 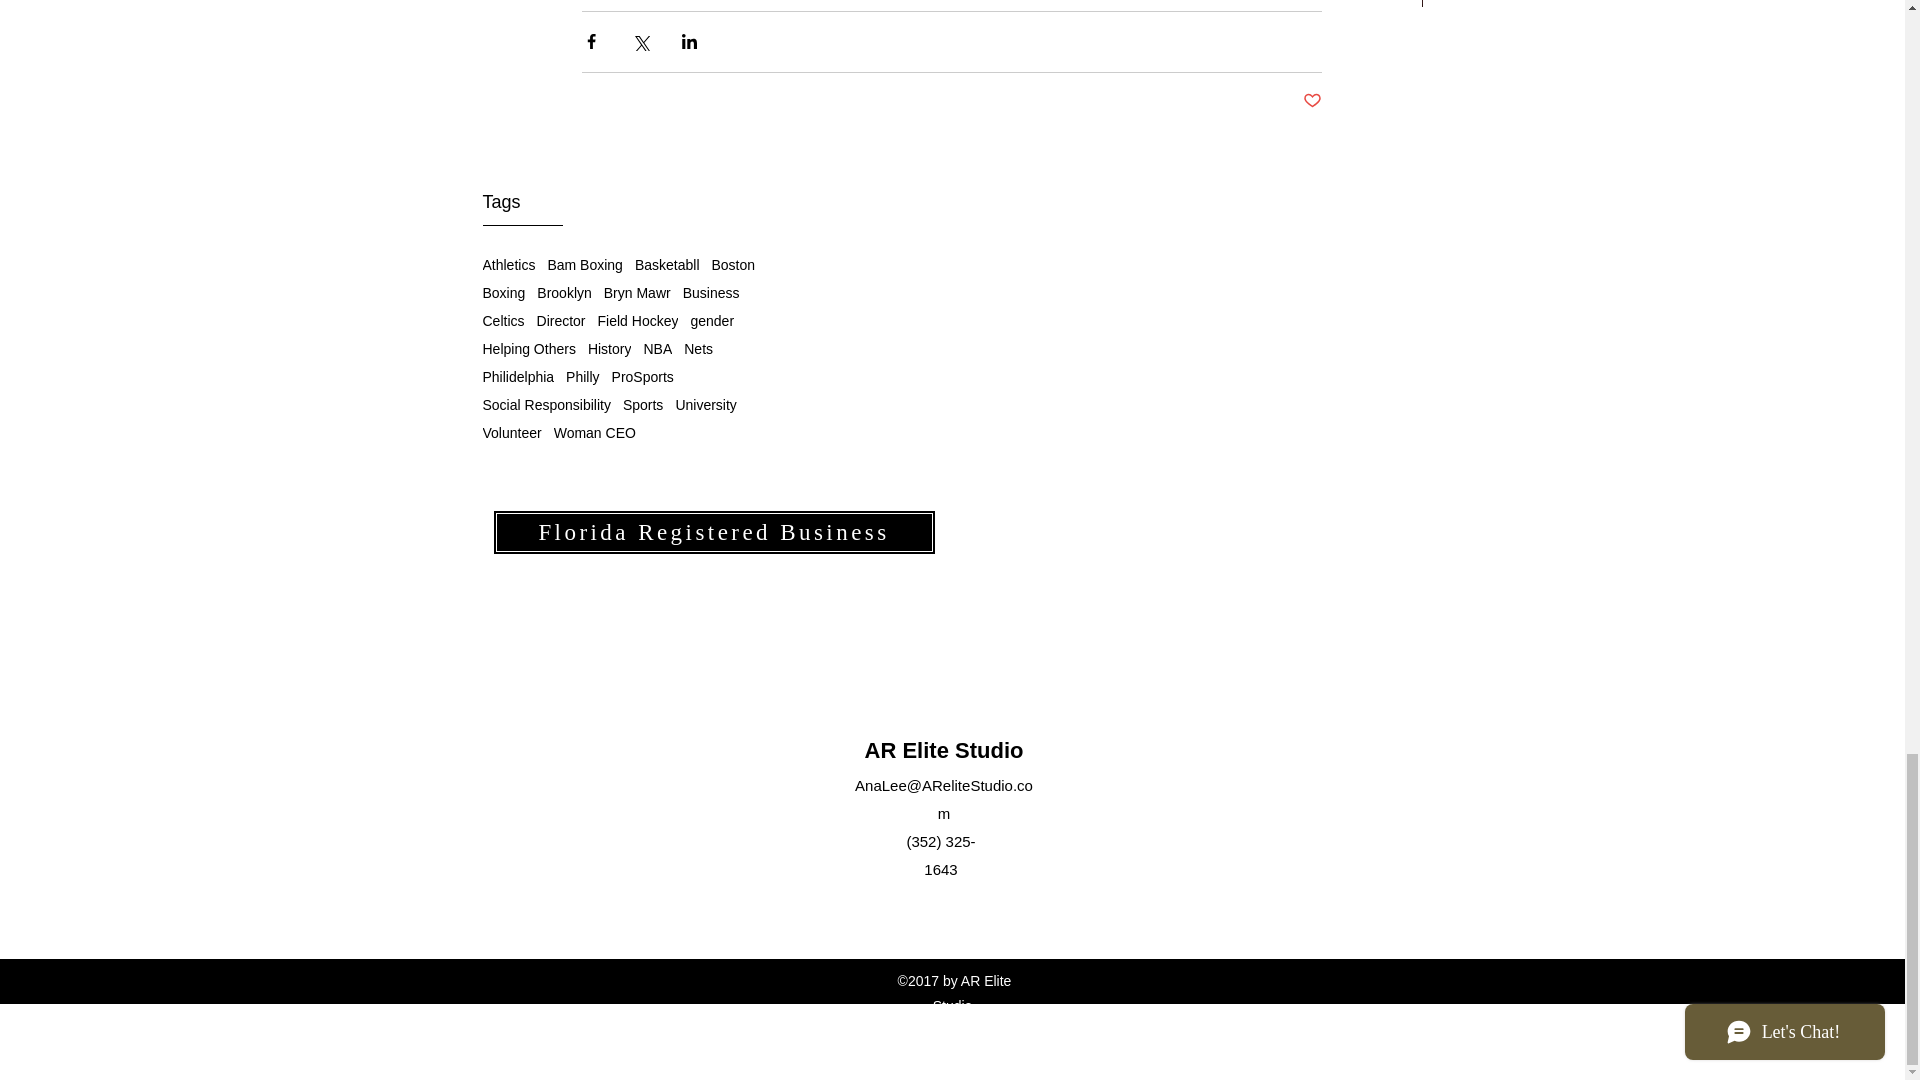 What do you see at coordinates (582, 376) in the screenshot?
I see `Philly` at bounding box center [582, 376].